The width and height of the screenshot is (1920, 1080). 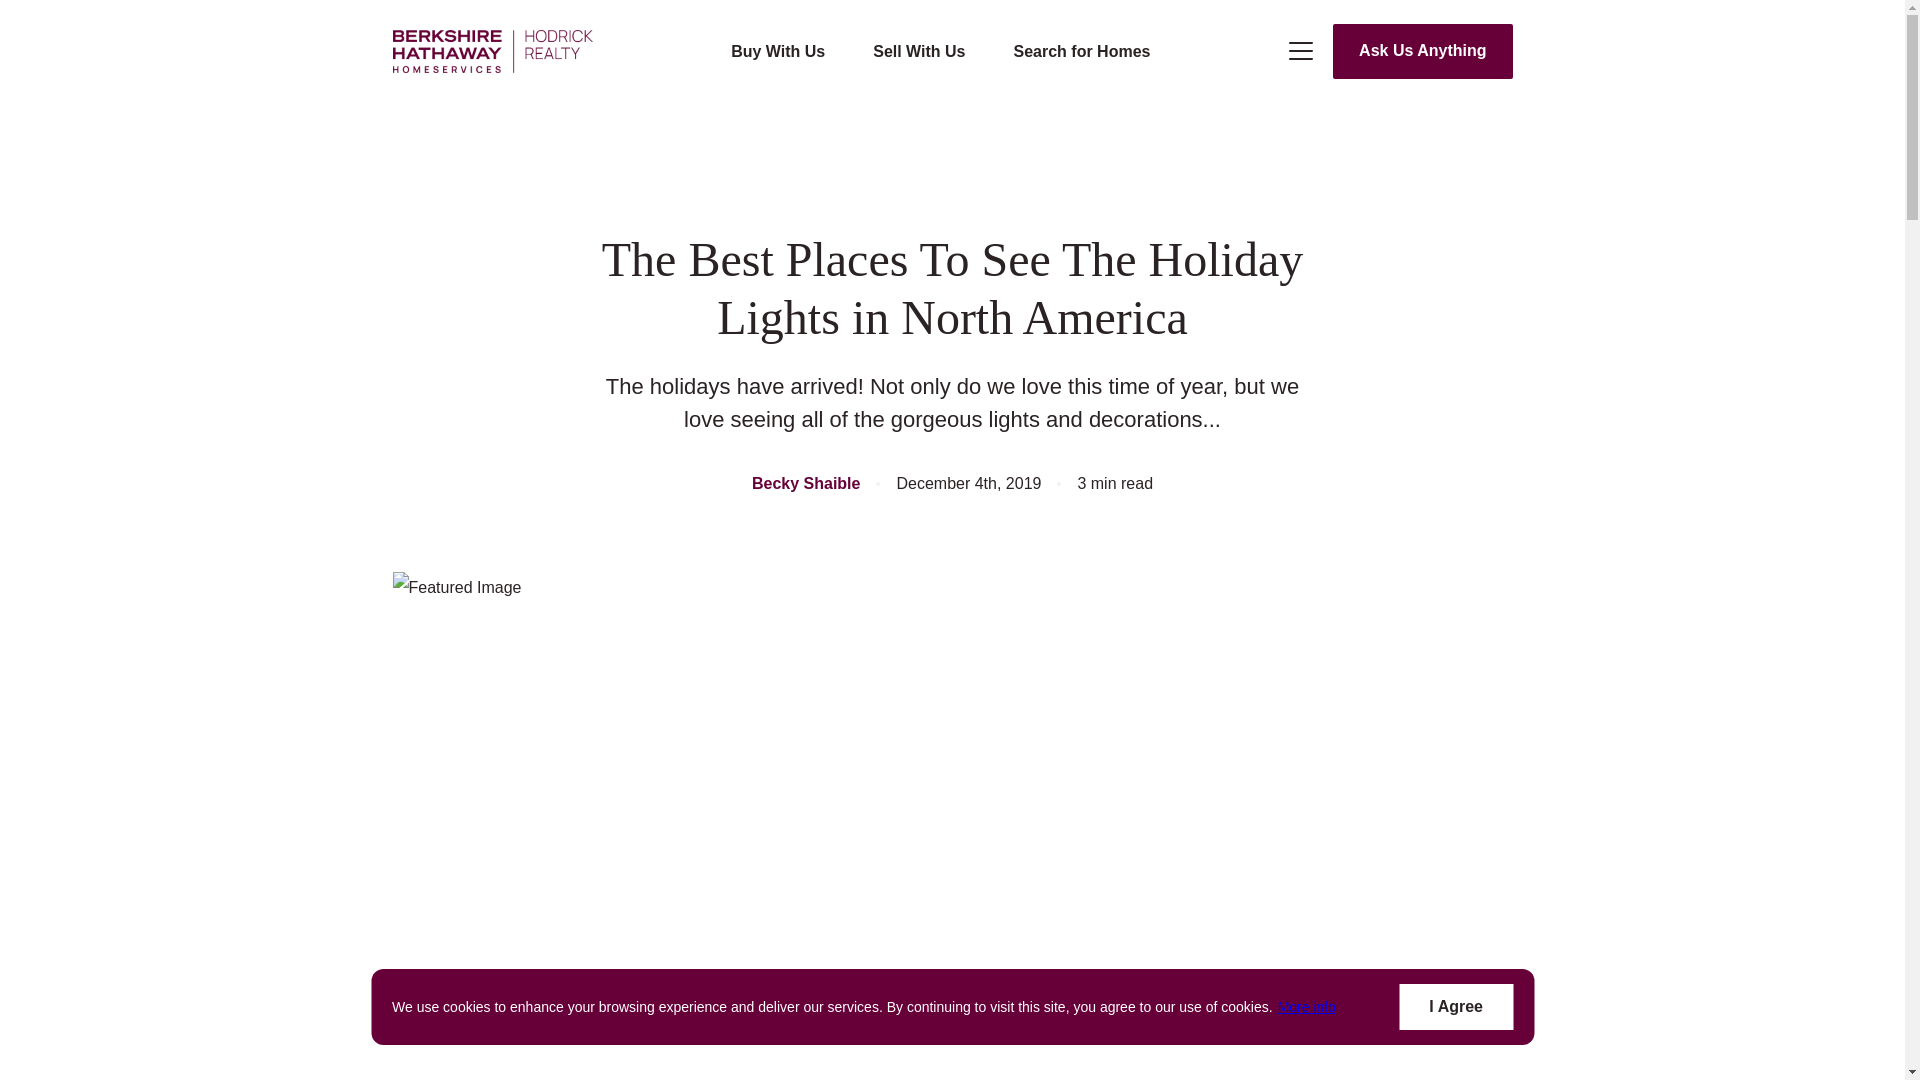 What do you see at coordinates (1456, 1006) in the screenshot?
I see `I Agree` at bounding box center [1456, 1006].